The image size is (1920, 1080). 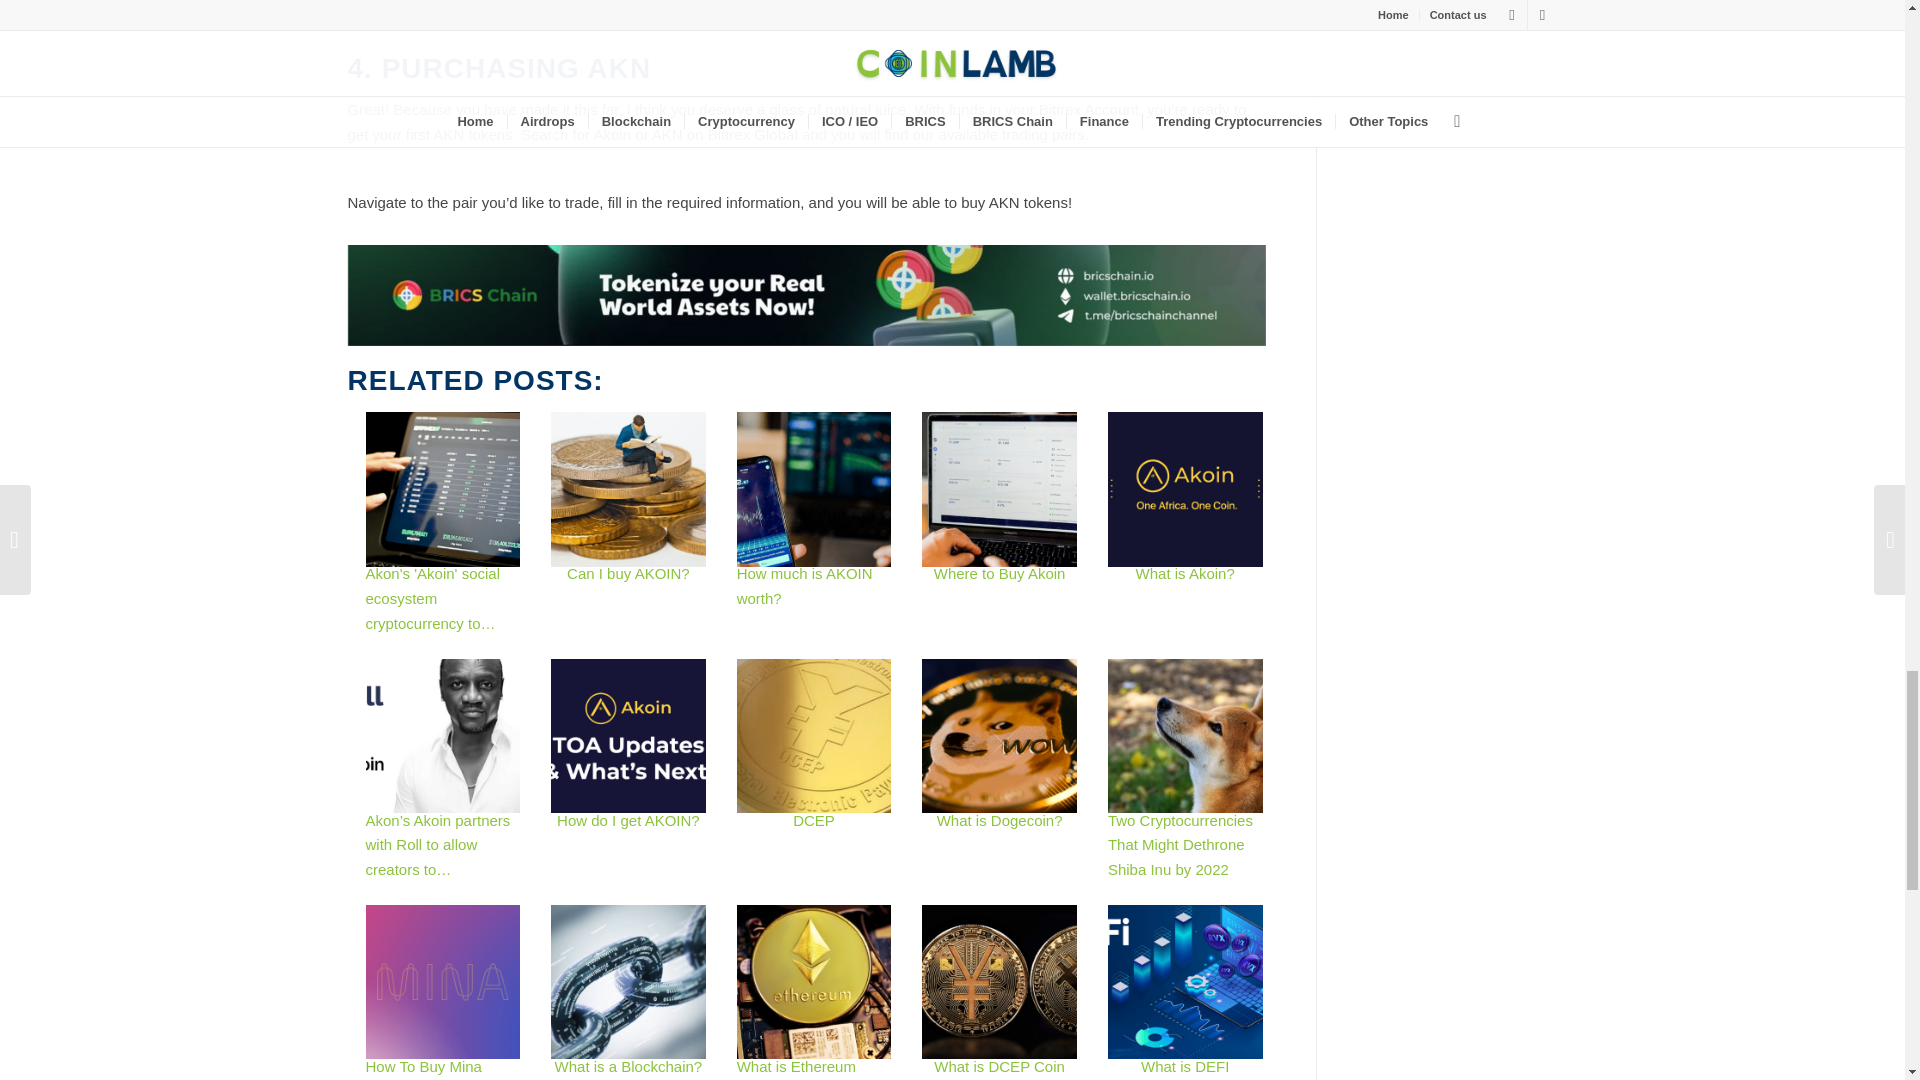 What do you see at coordinates (999, 489) in the screenshot?
I see `Where to Buy Akoin` at bounding box center [999, 489].